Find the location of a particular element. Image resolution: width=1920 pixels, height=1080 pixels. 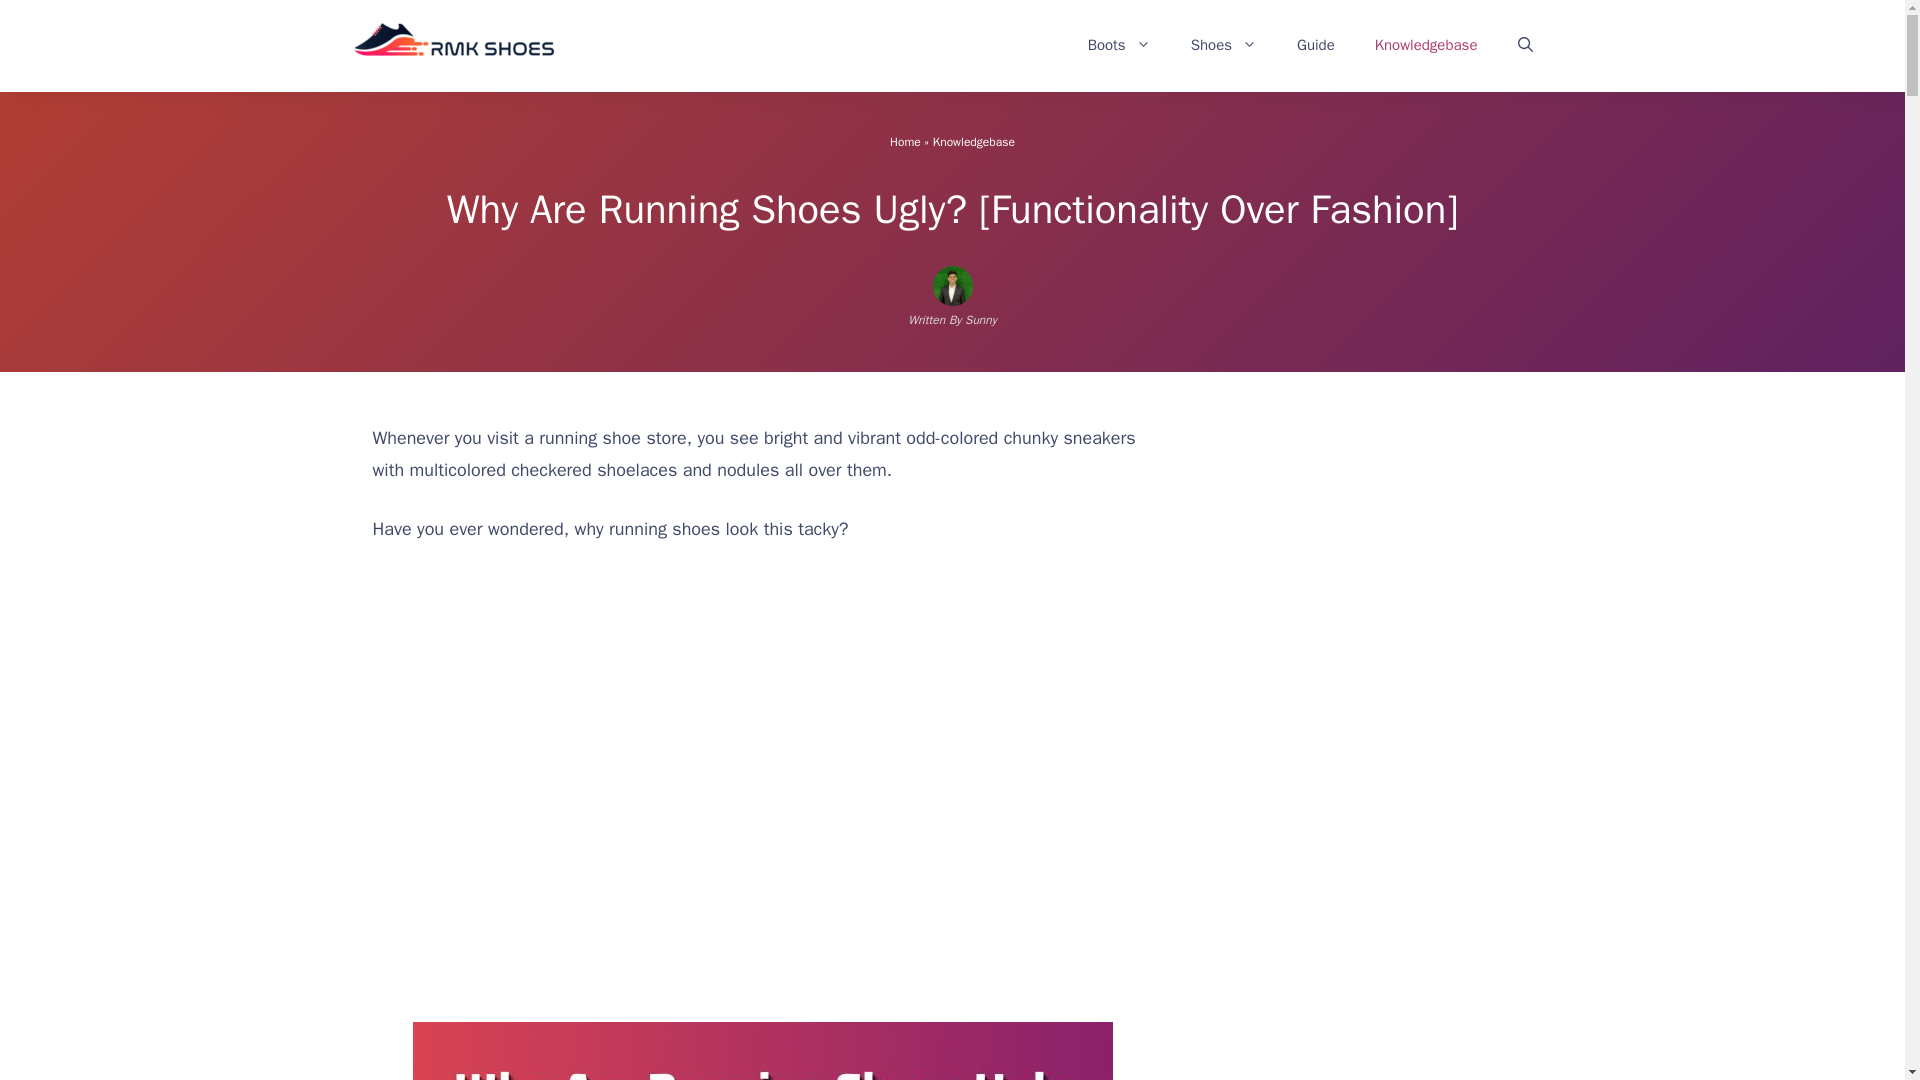

Shoes is located at coordinates (1224, 44).